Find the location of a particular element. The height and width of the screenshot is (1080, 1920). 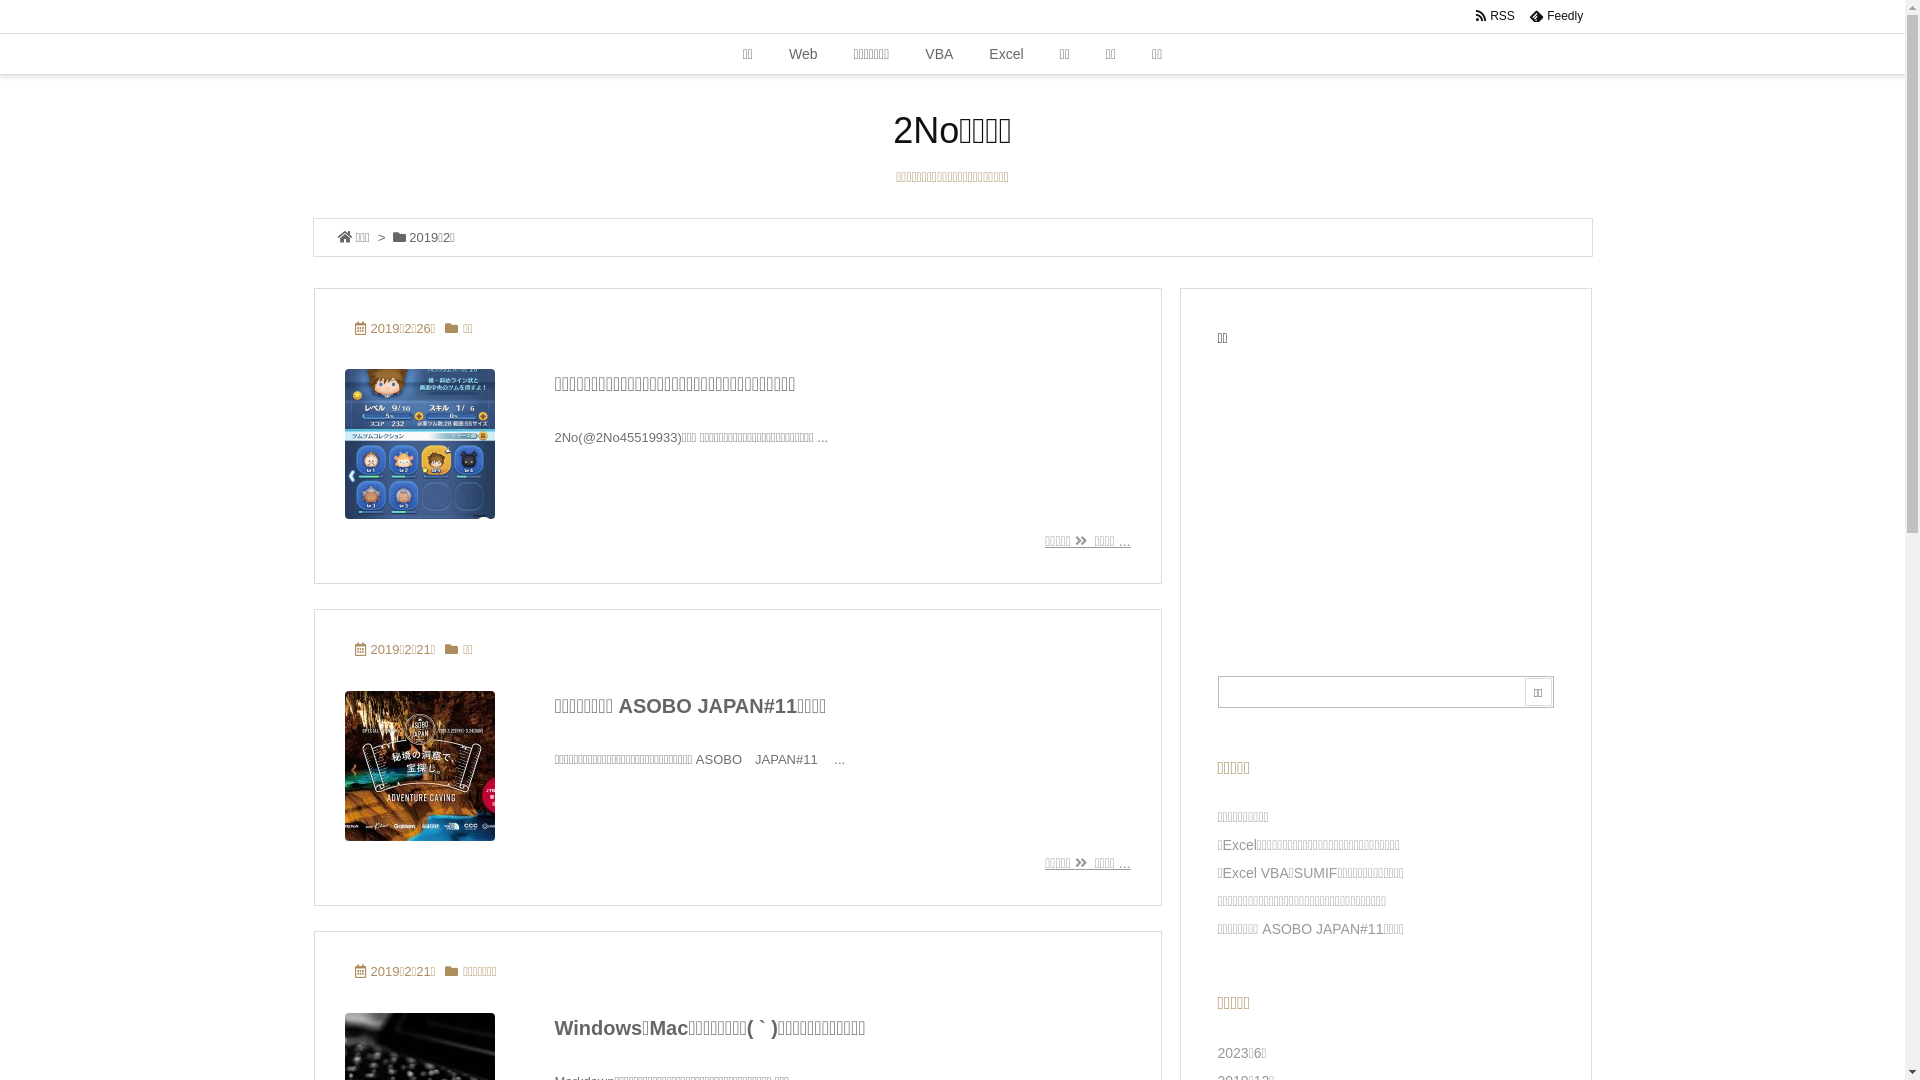

Excel is located at coordinates (1006, 54).